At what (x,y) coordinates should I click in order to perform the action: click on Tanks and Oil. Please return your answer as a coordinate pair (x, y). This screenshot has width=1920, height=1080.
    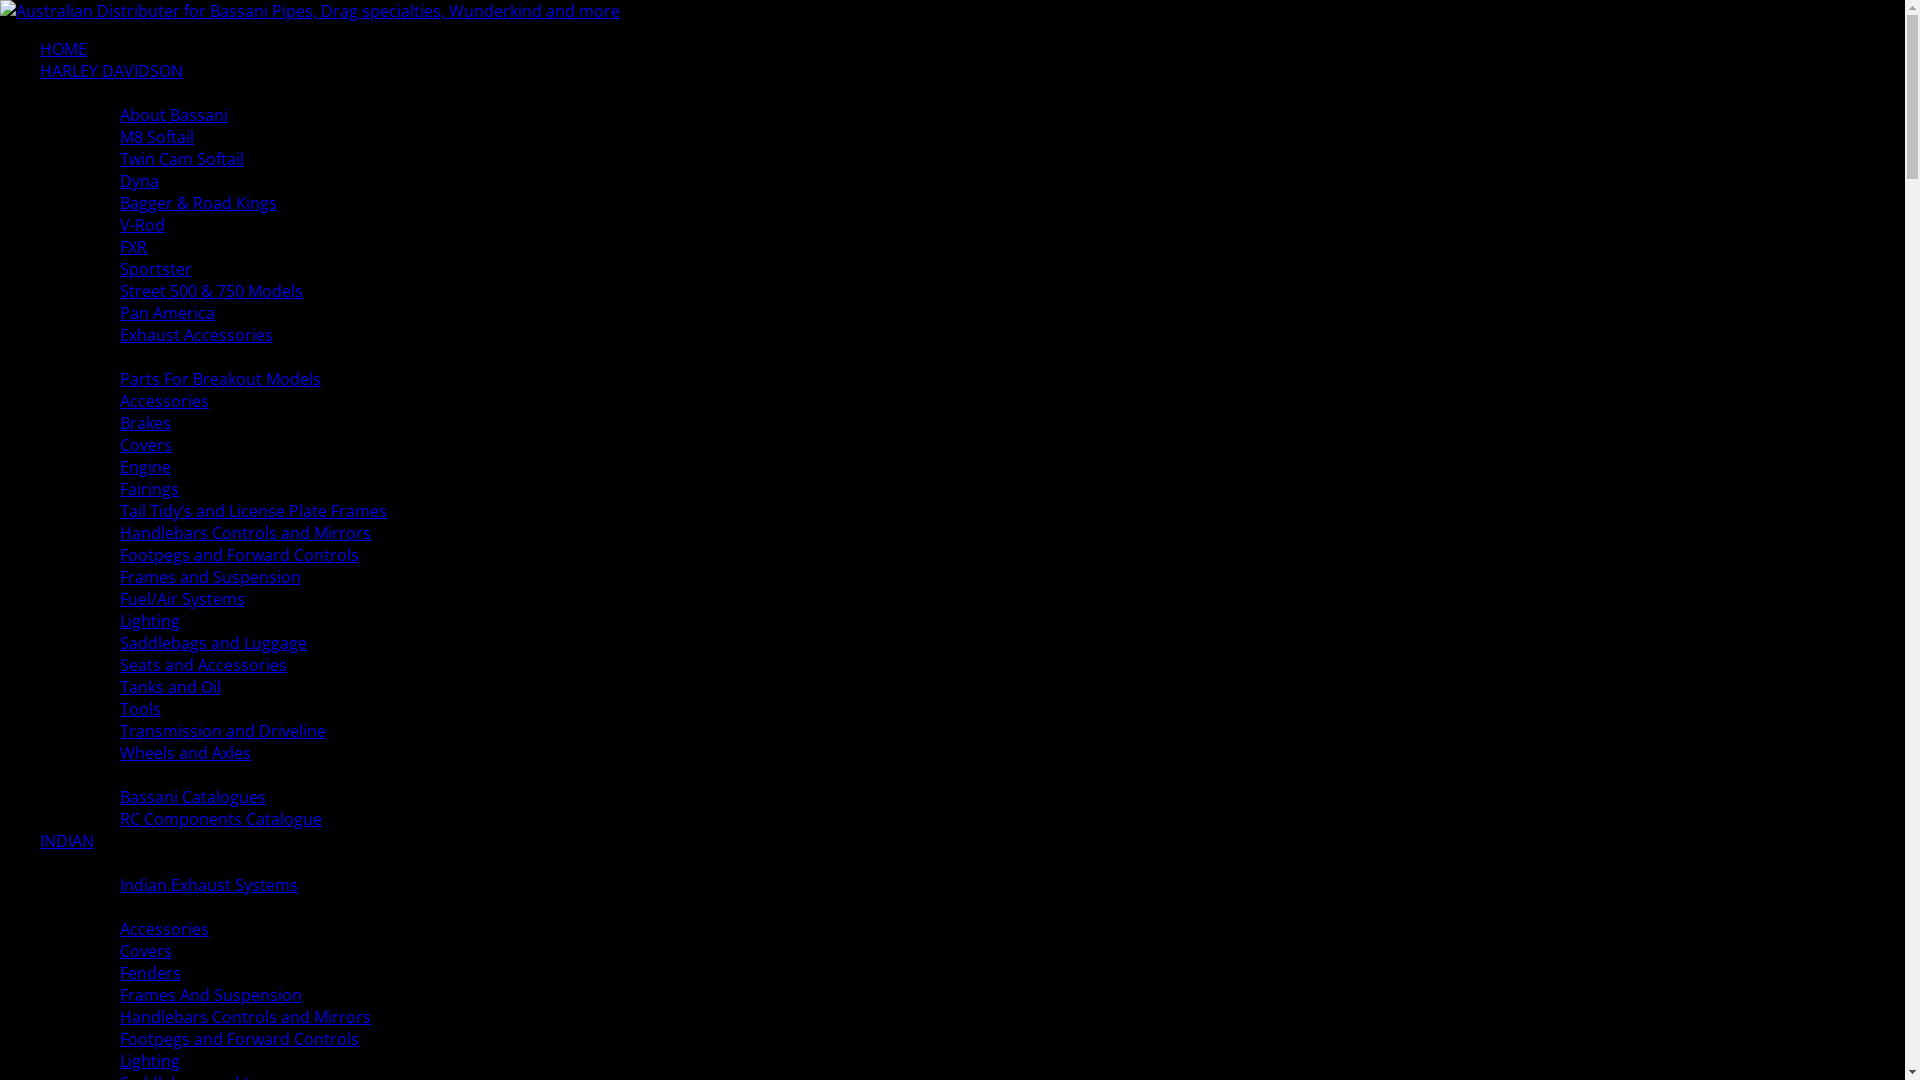
    Looking at the image, I should click on (170, 687).